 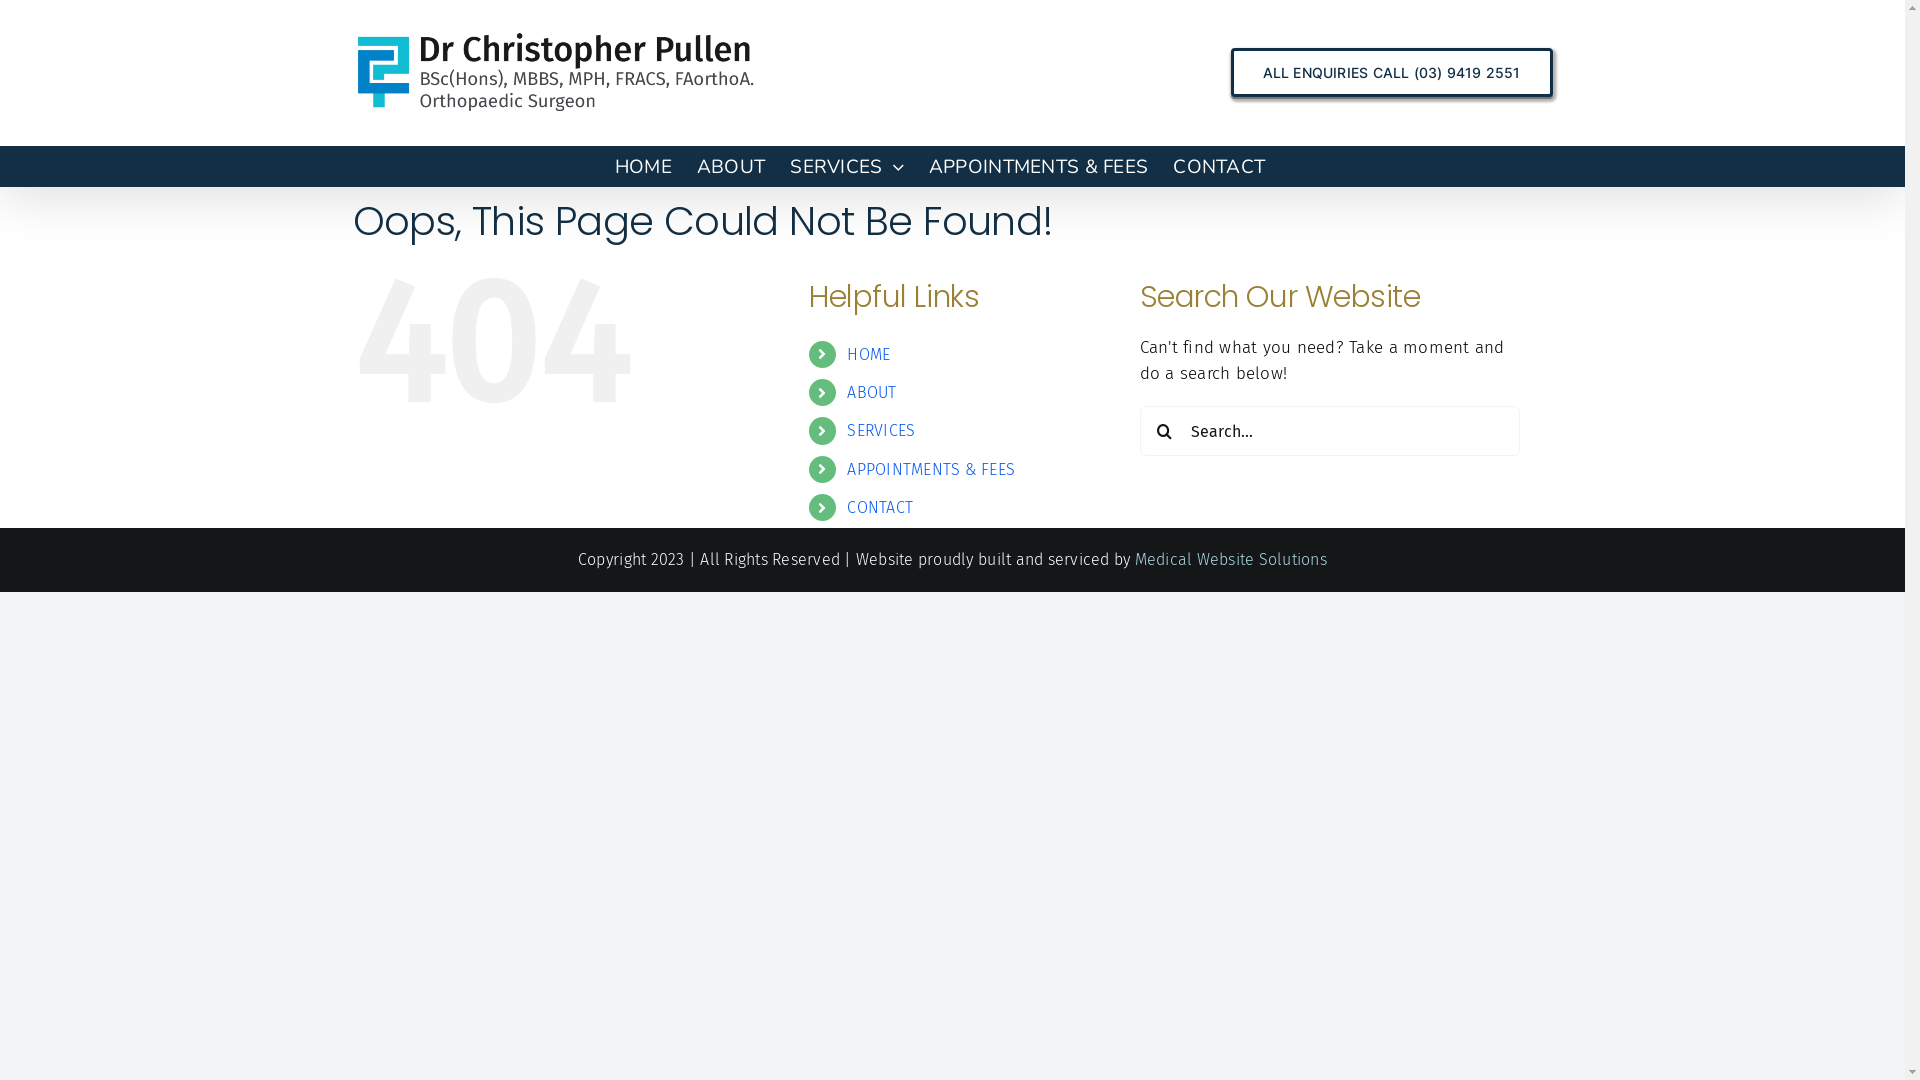 I want to click on ABOUT, so click(x=872, y=392).